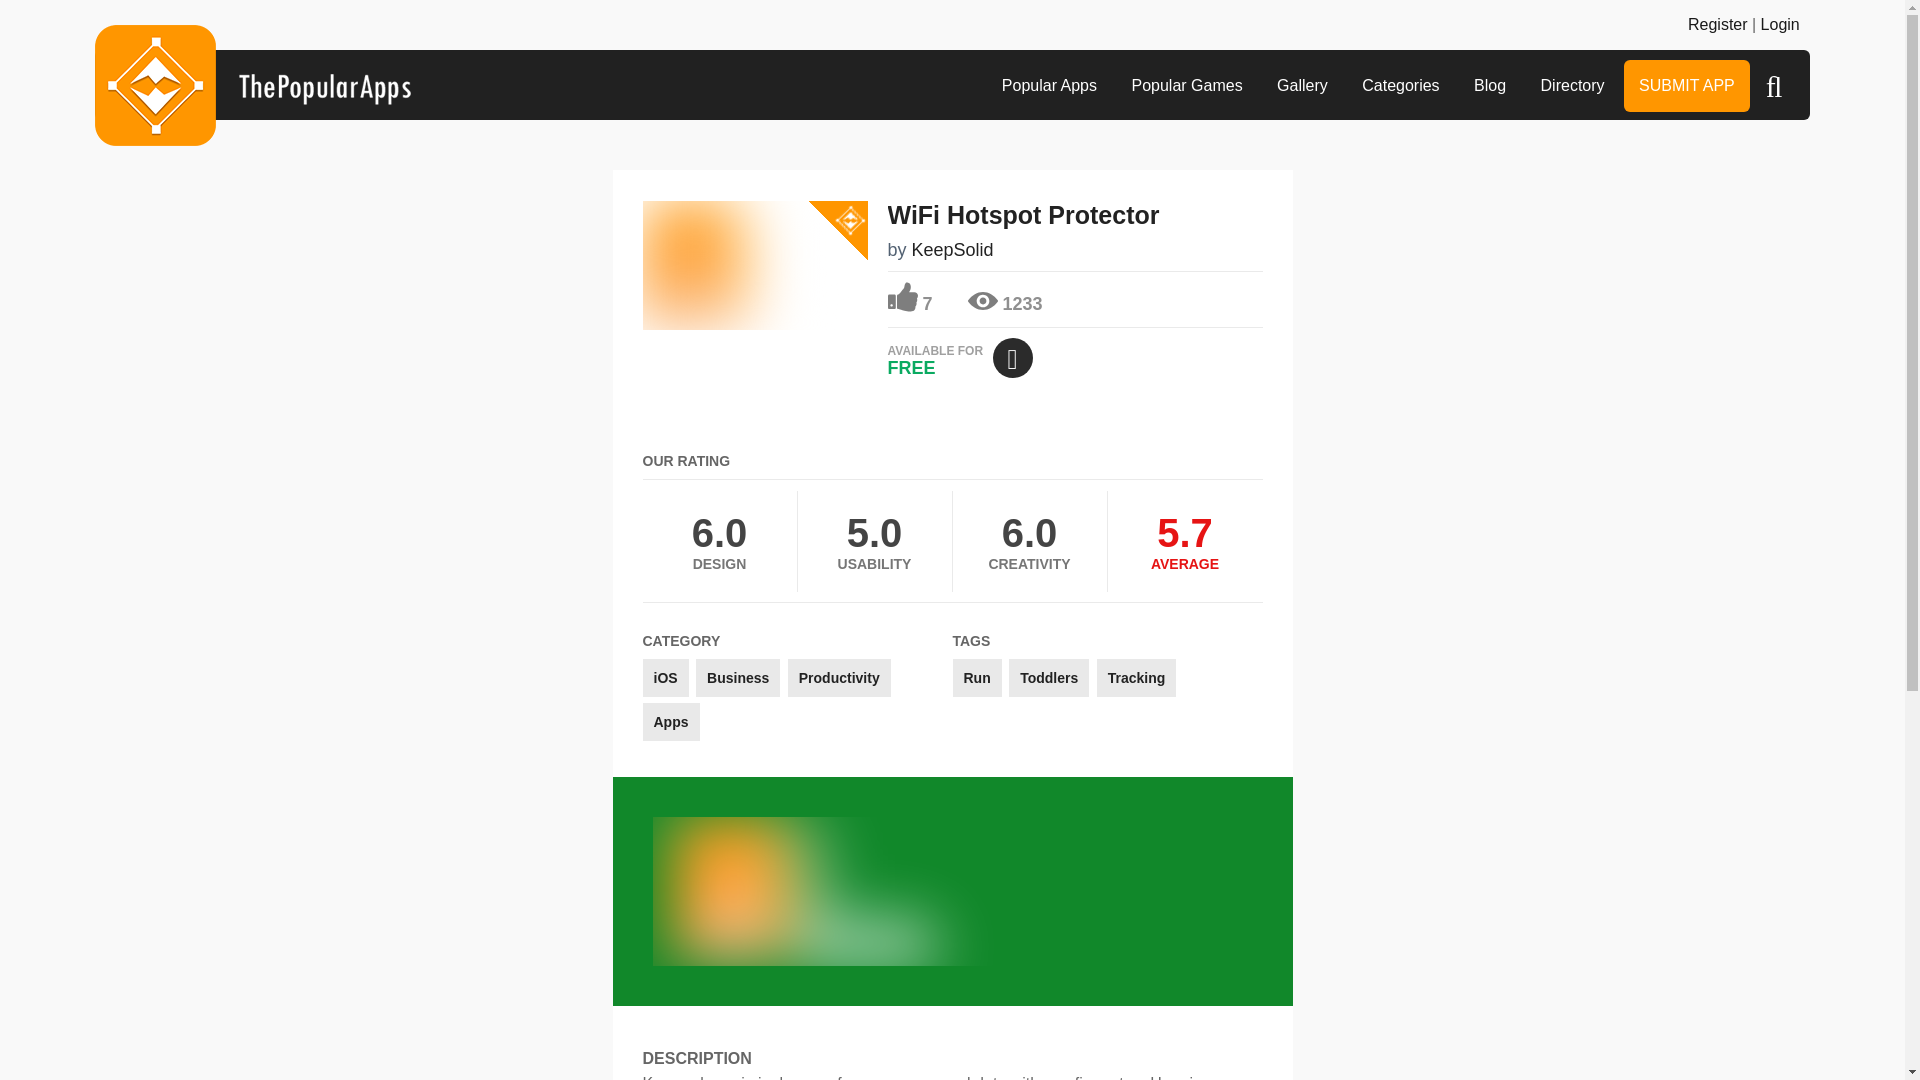  What do you see at coordinates (838, 677) in the screenshot?
I see `Productivity` at bounding box center [838, 677].